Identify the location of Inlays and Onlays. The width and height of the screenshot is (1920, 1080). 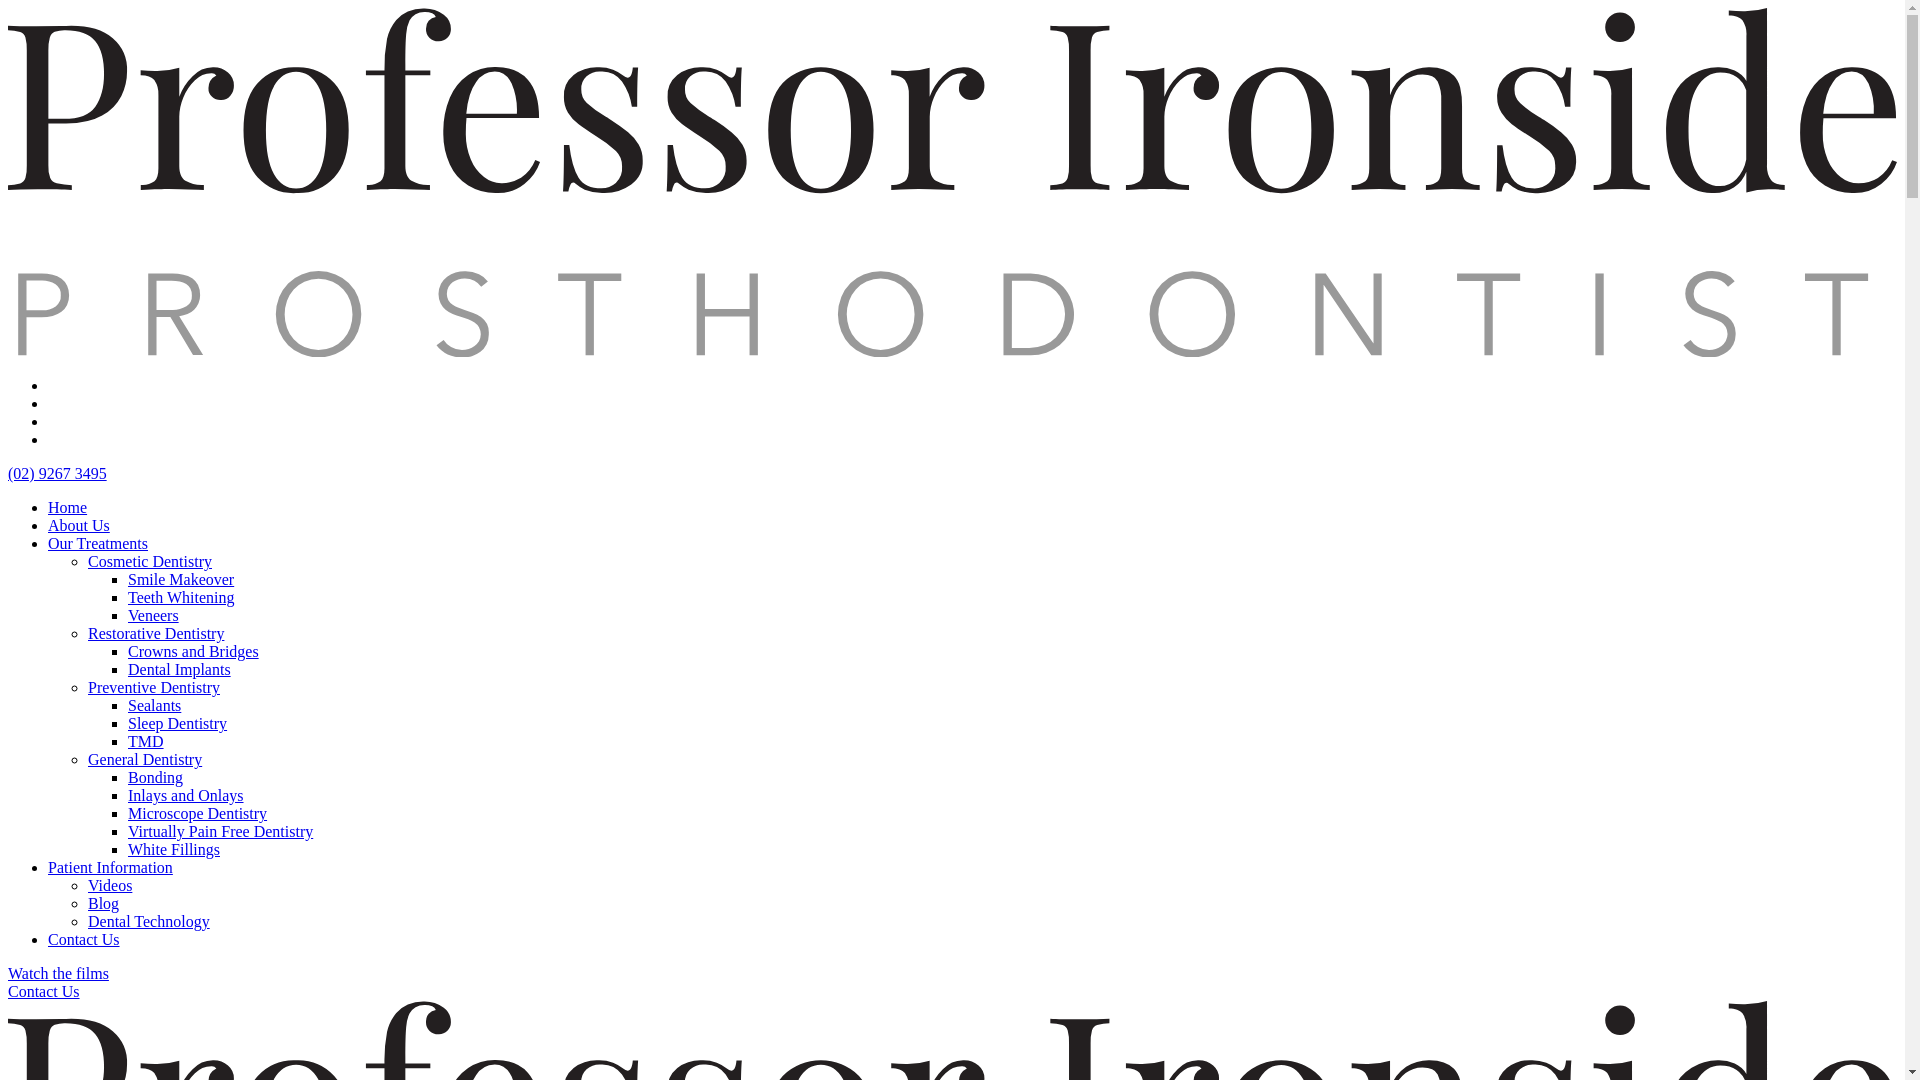
(186, 796).